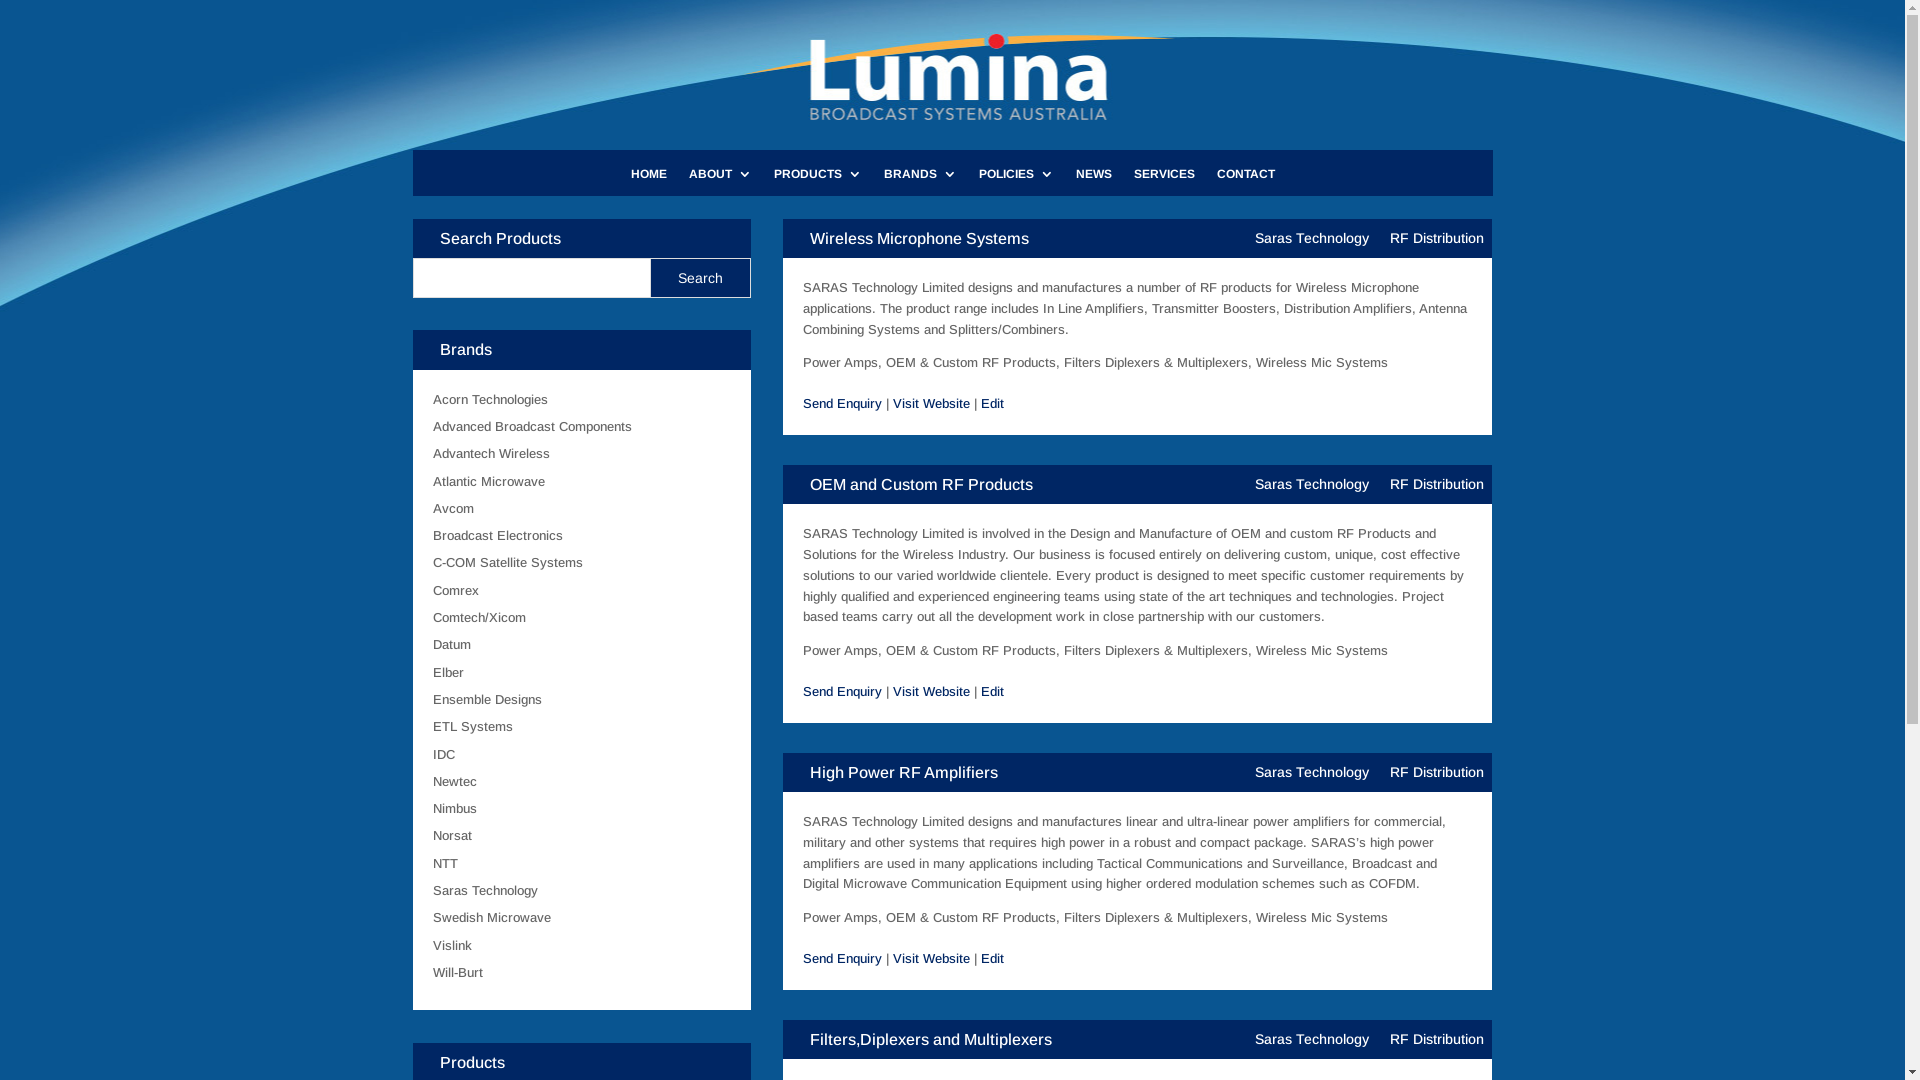 The height and width of the screenshot is (1080, 1920). Describe the element at coordinates (920, 238) in the screenshot. I see `Wireless Microphone Systems` at that location.